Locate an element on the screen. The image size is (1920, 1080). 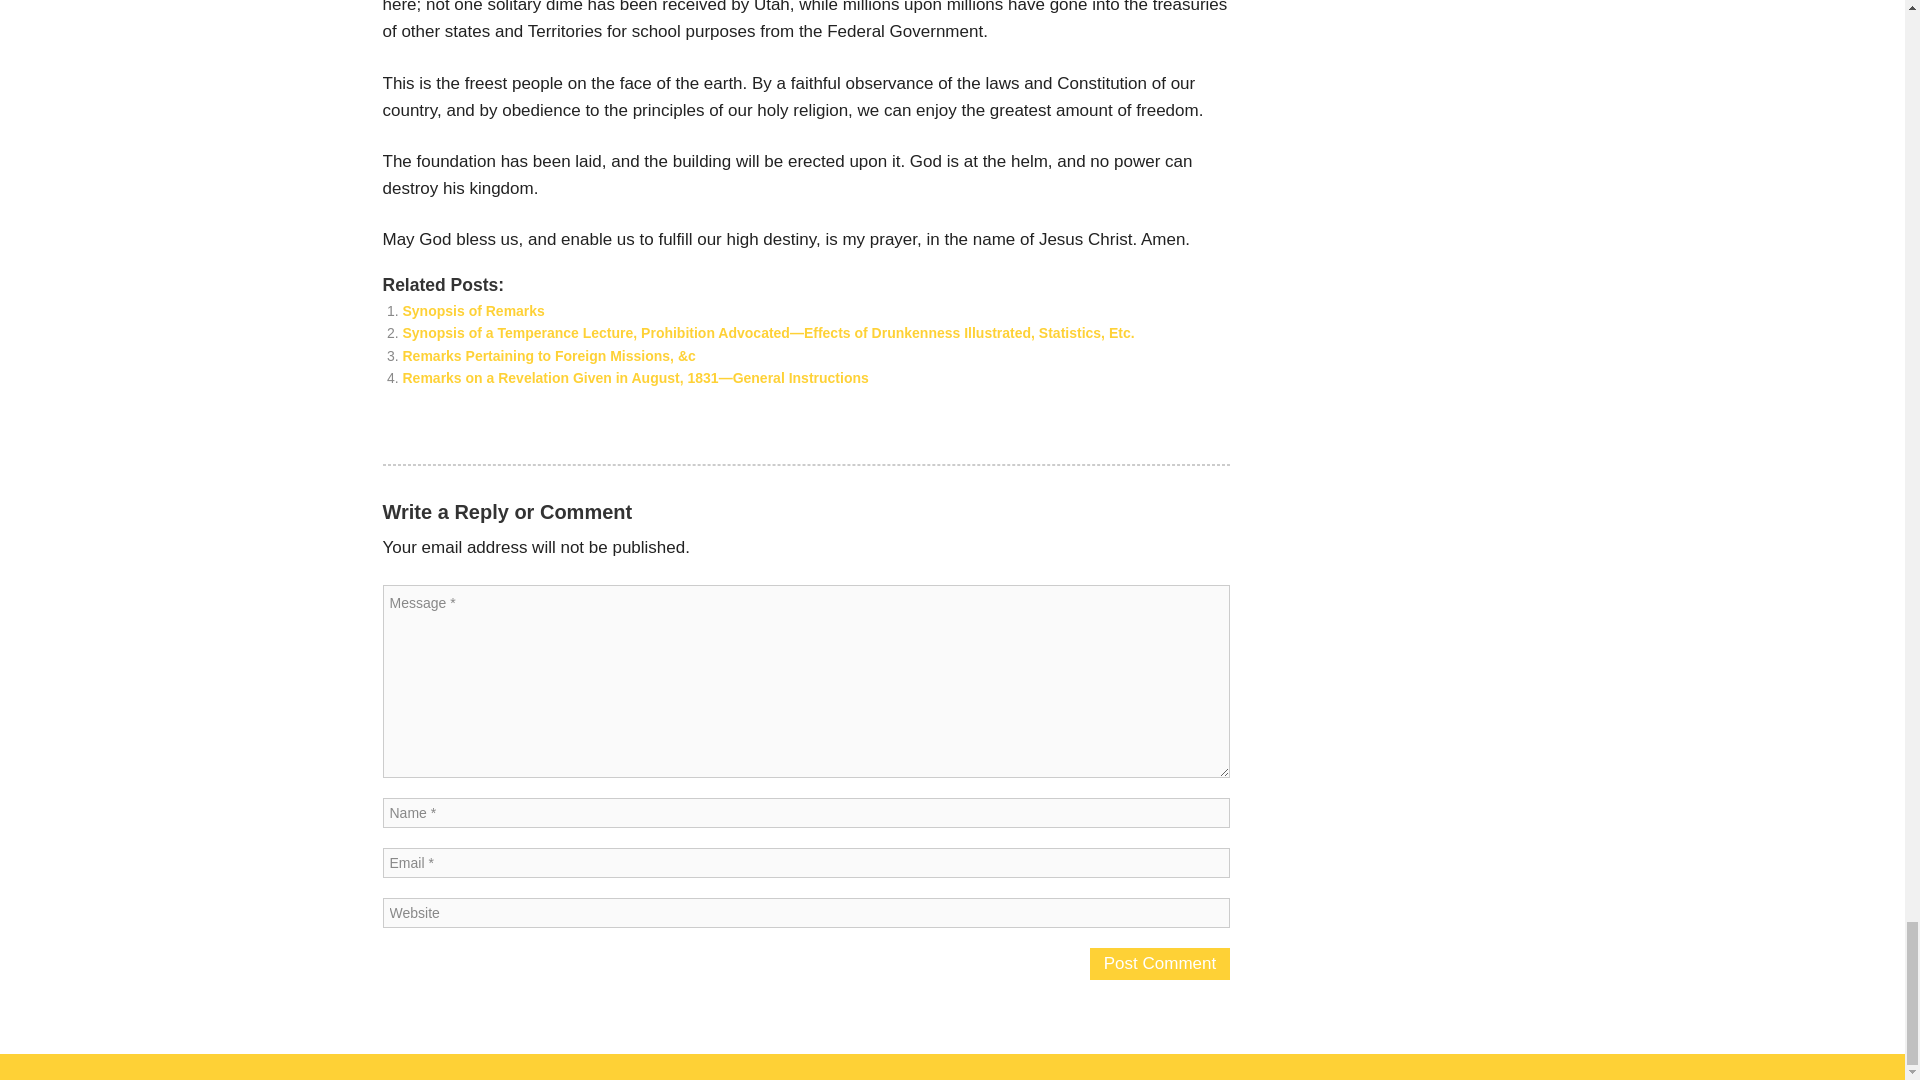
Website is located at coordinates (806, 912).